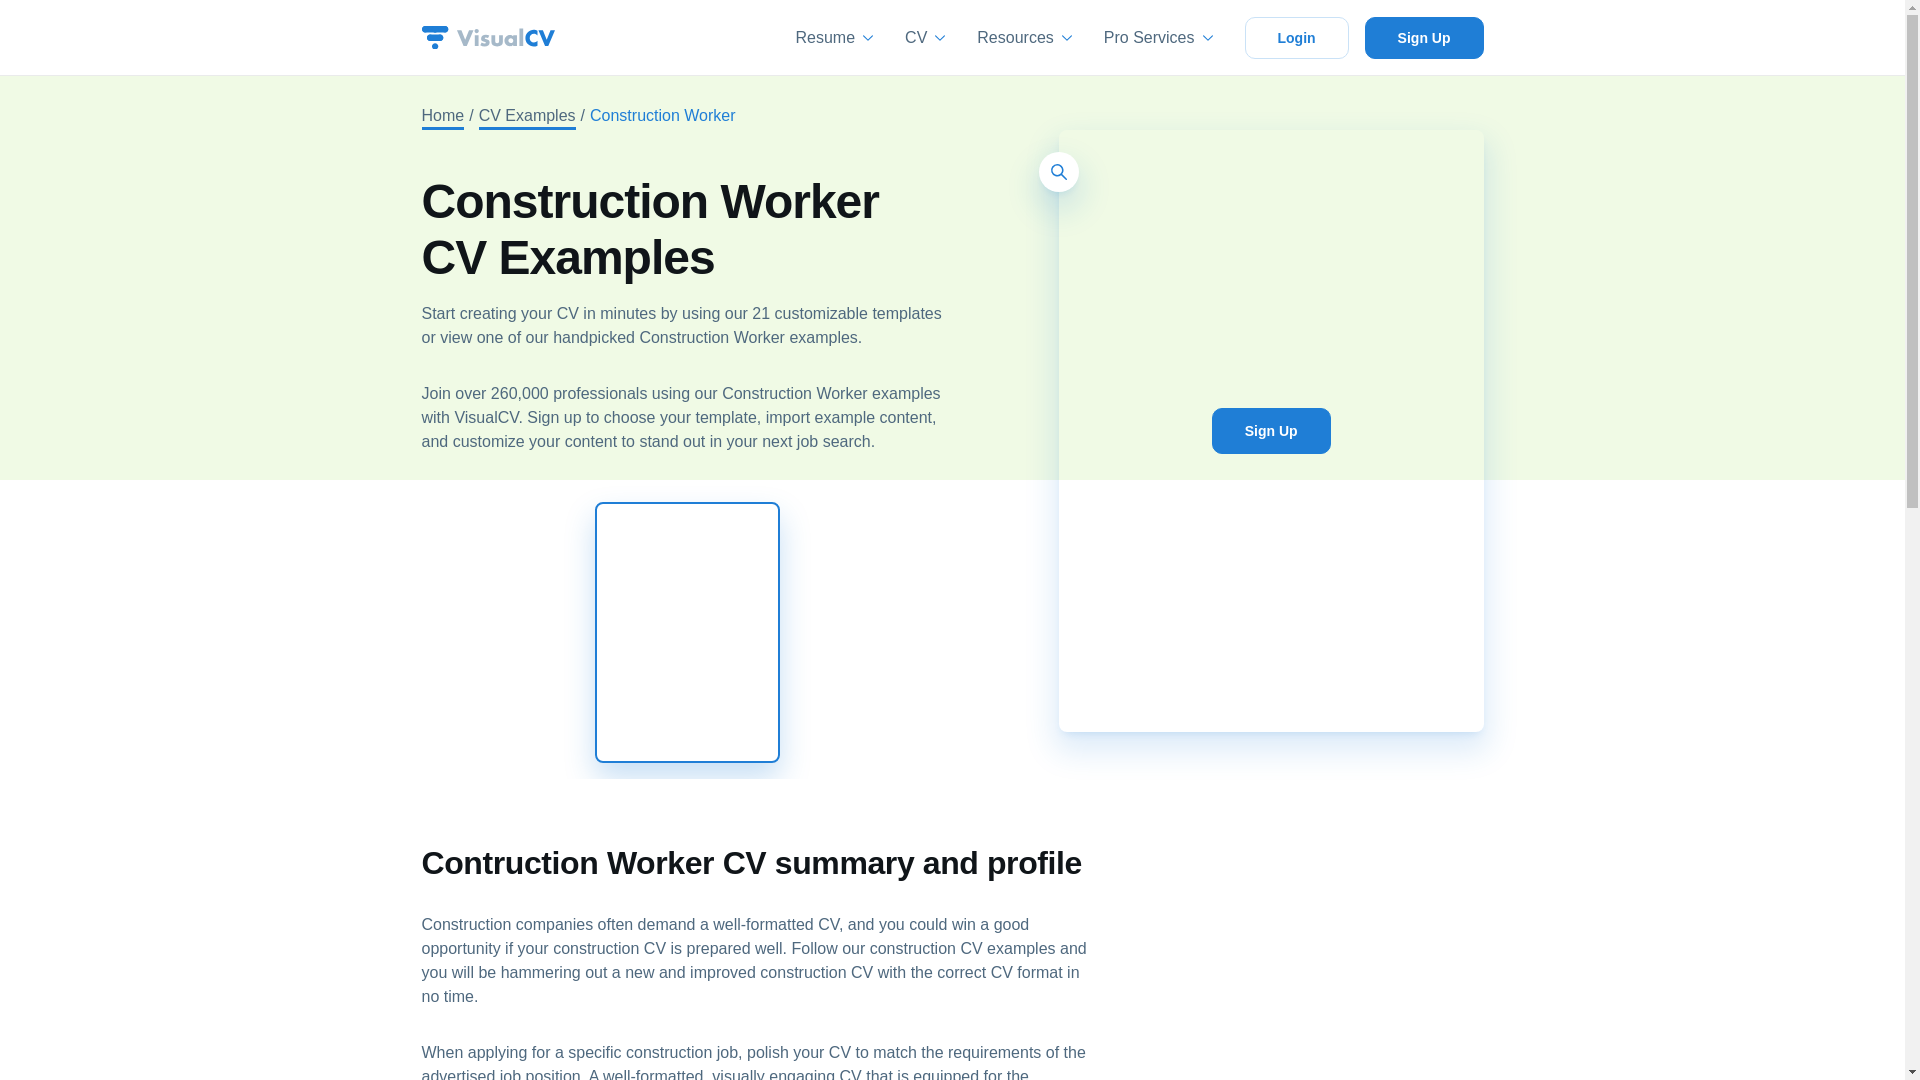  Describe the element at coordinates (834, 38) in the screenshot. I see `Resume` at that location.